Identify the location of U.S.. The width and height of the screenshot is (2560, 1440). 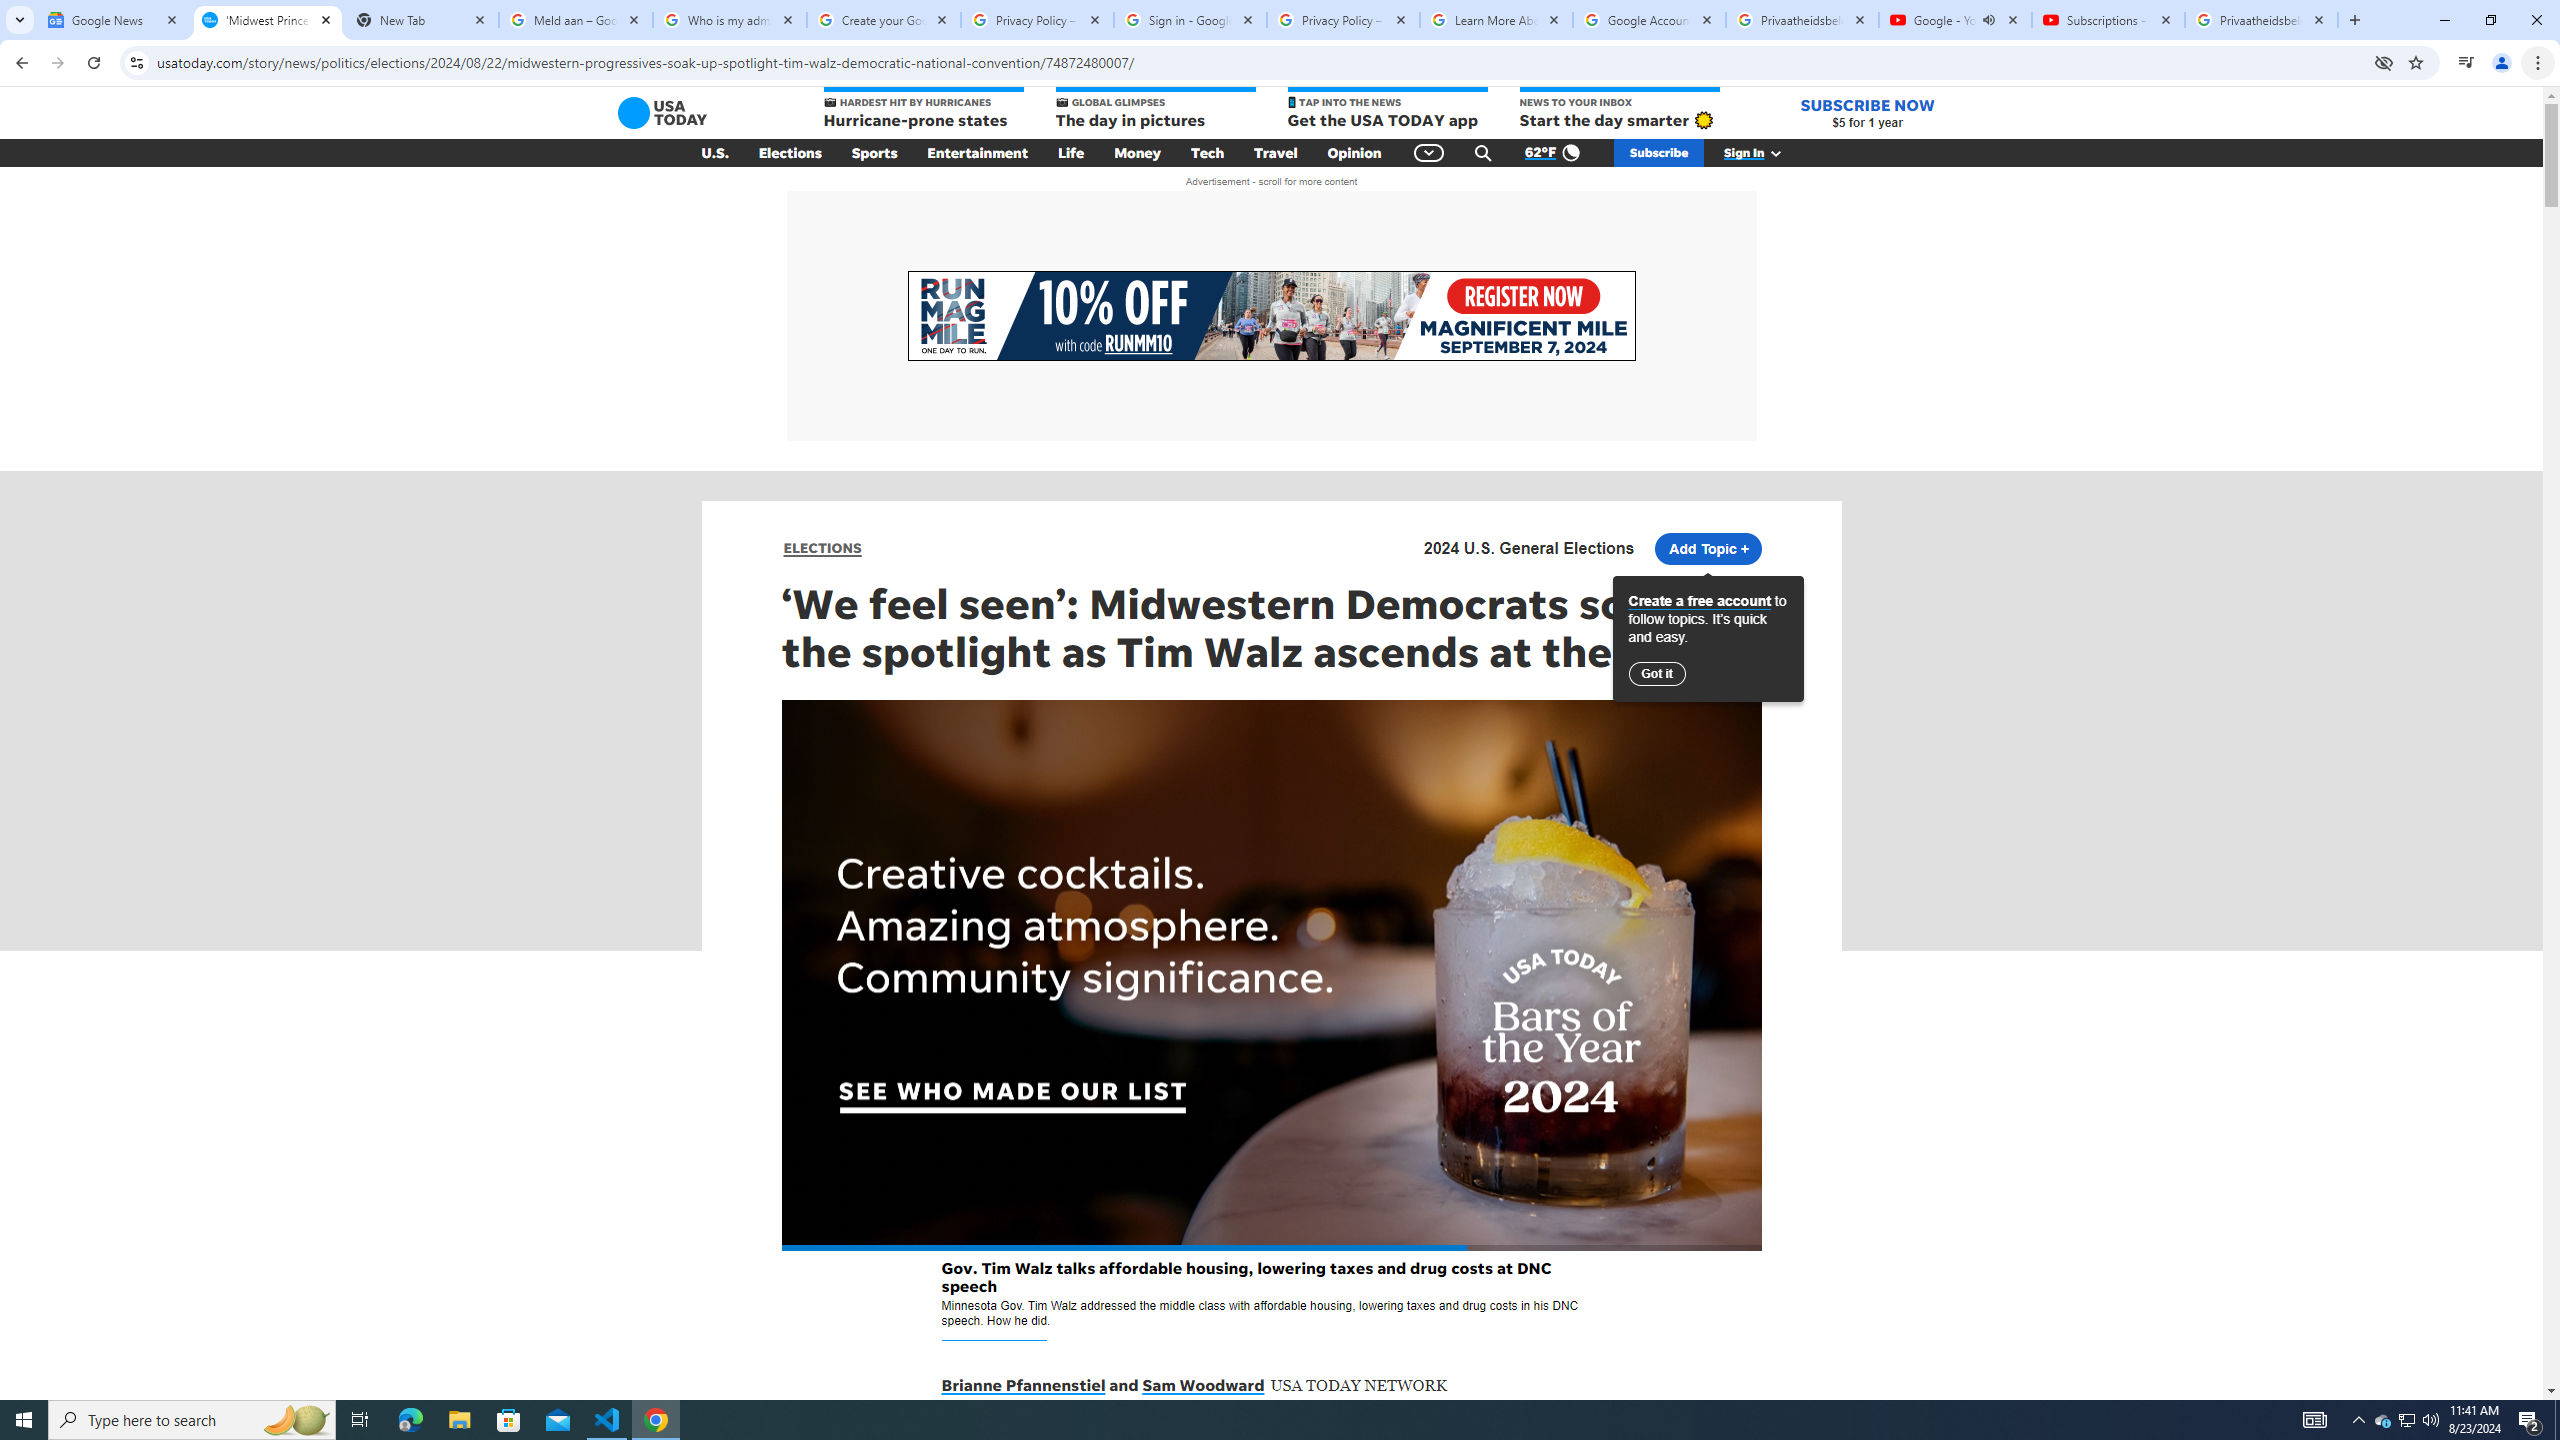
(715, 153).